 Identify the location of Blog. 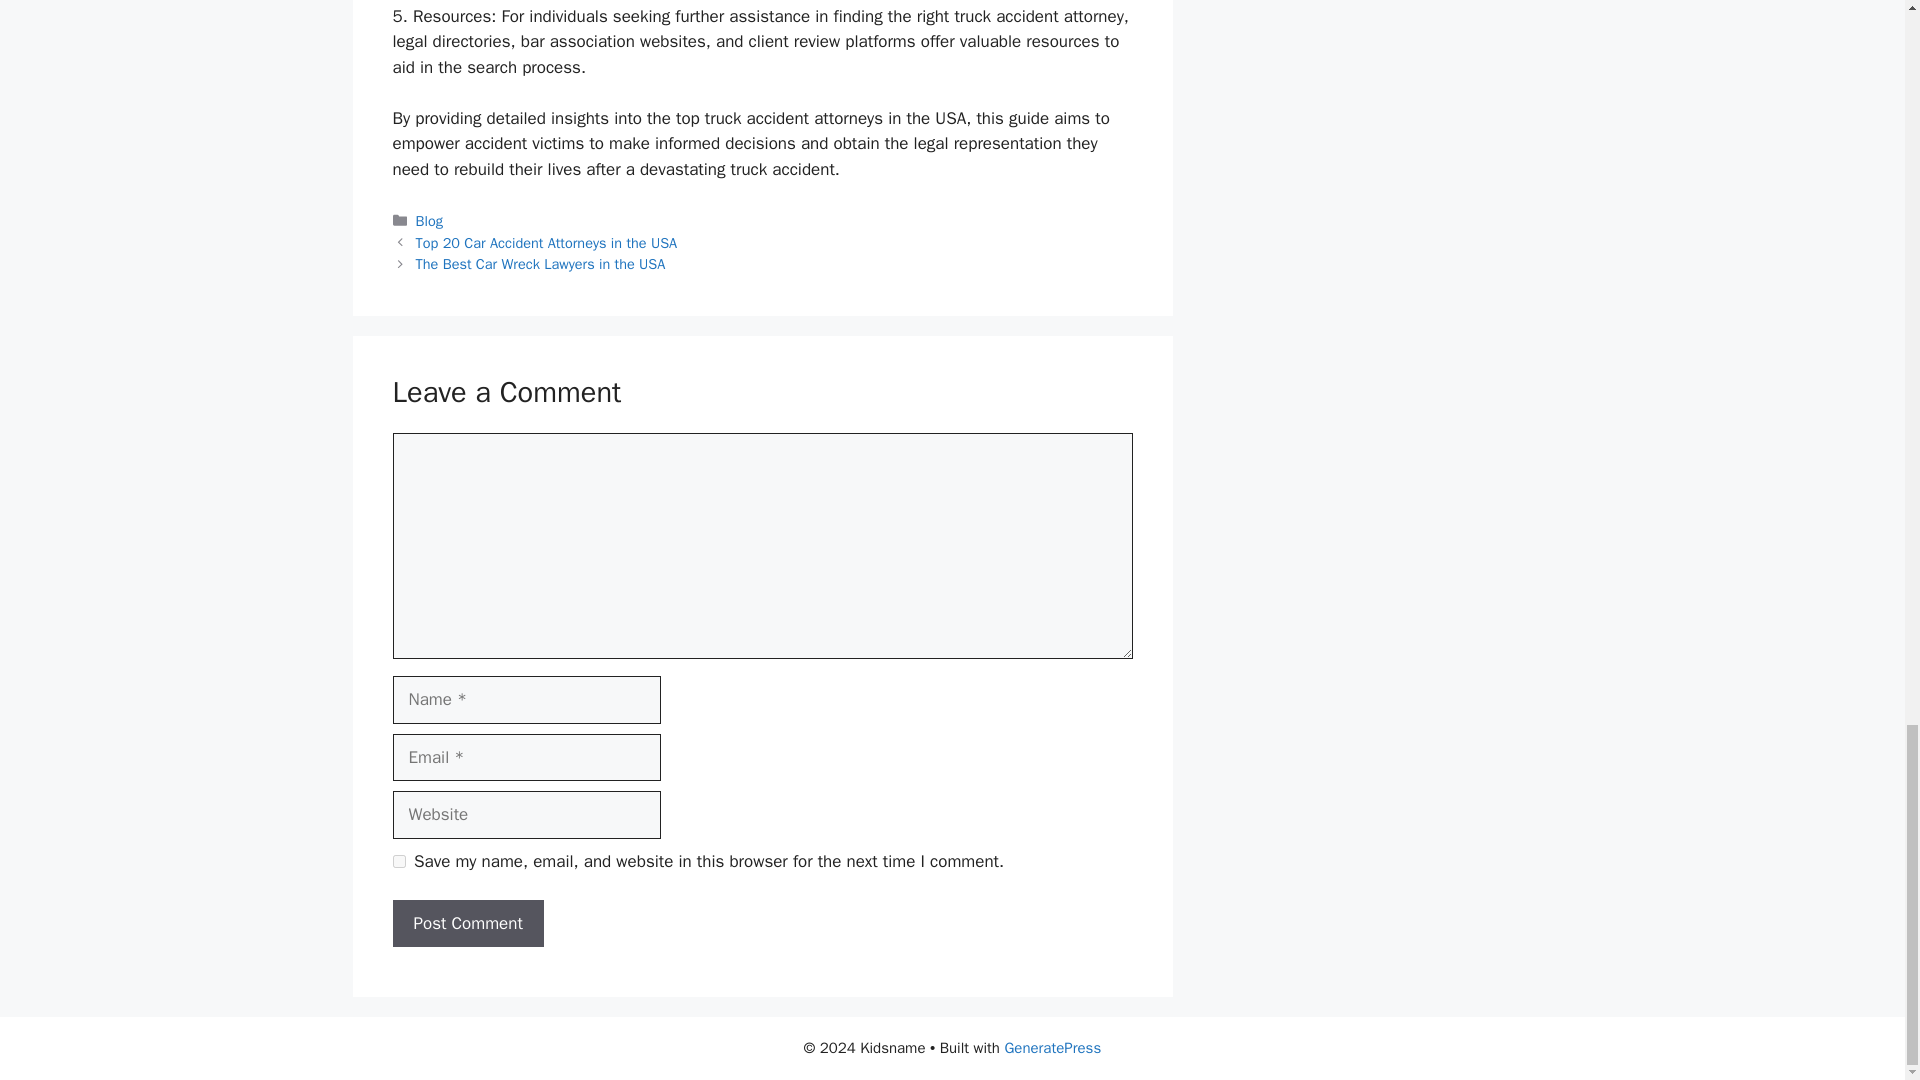
(430, 220).